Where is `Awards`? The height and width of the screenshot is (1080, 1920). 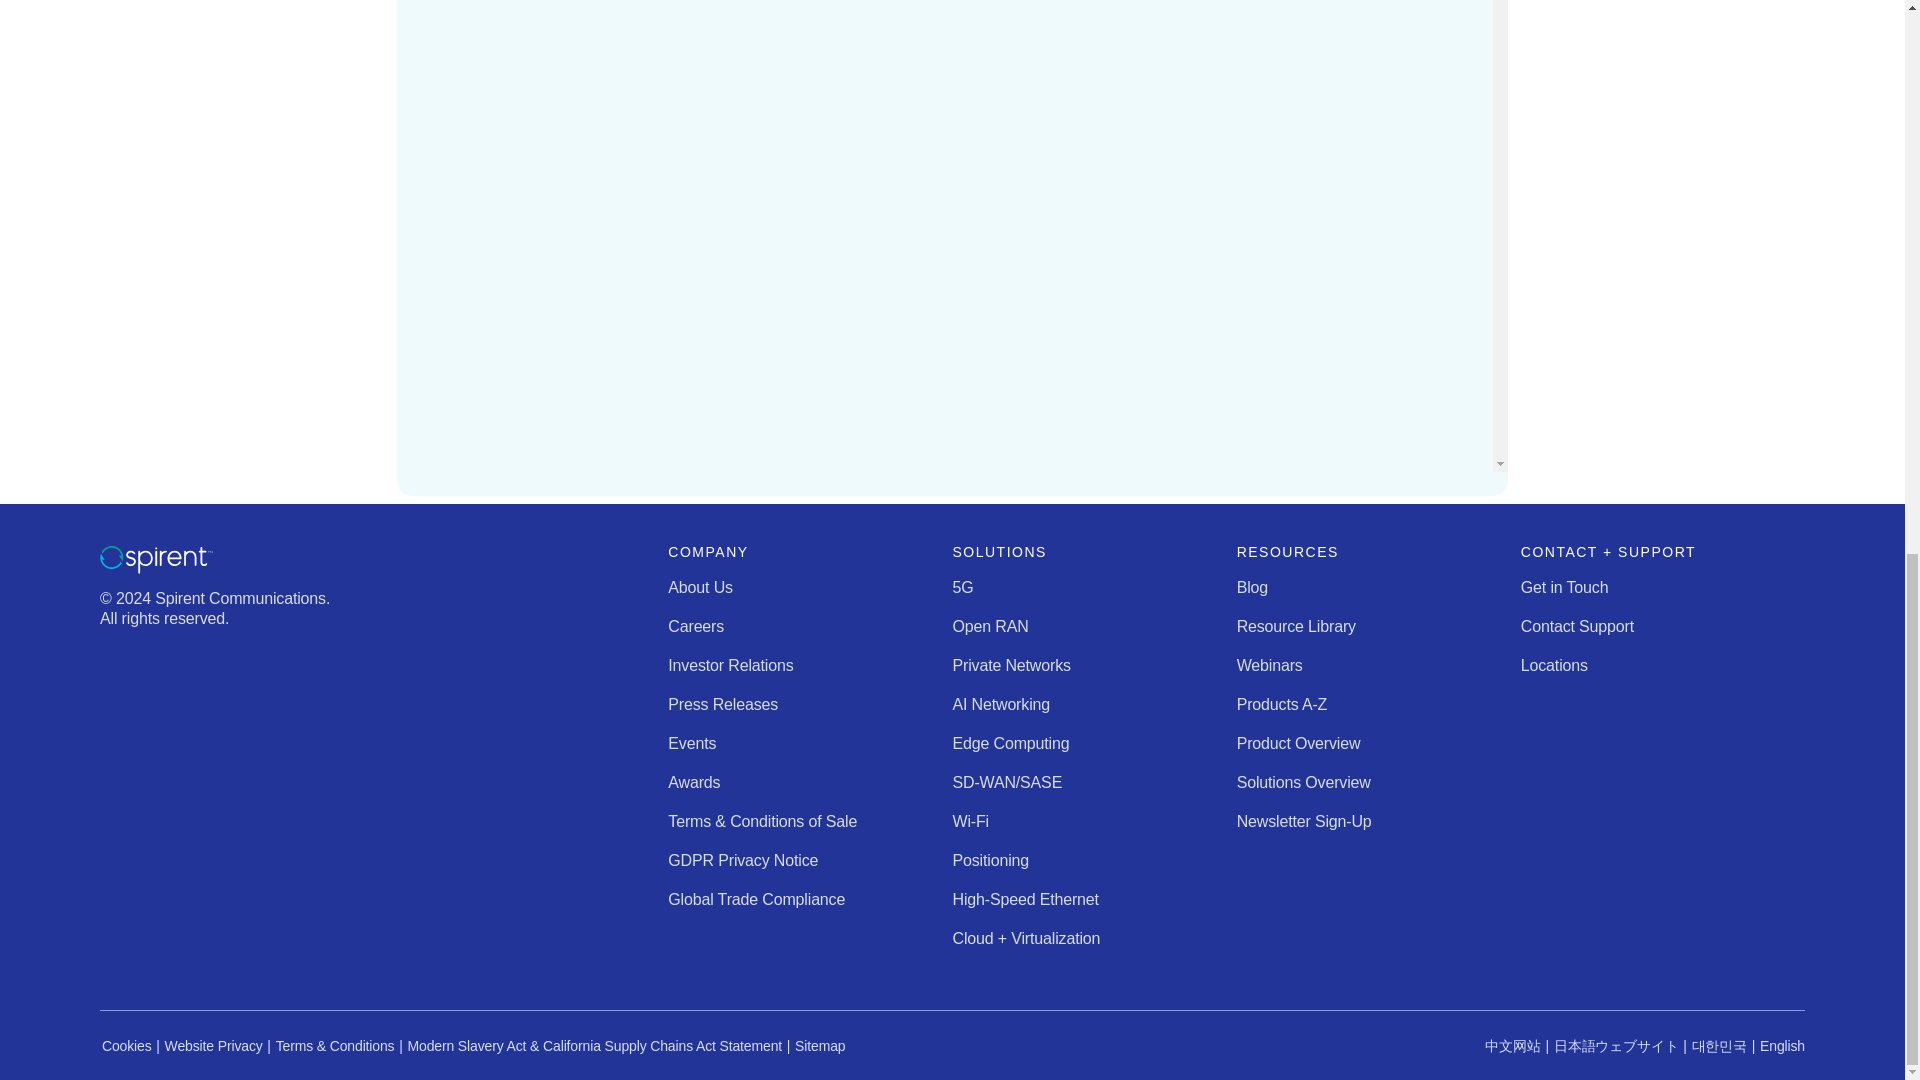
Awards is located at coordinates (694, 782).